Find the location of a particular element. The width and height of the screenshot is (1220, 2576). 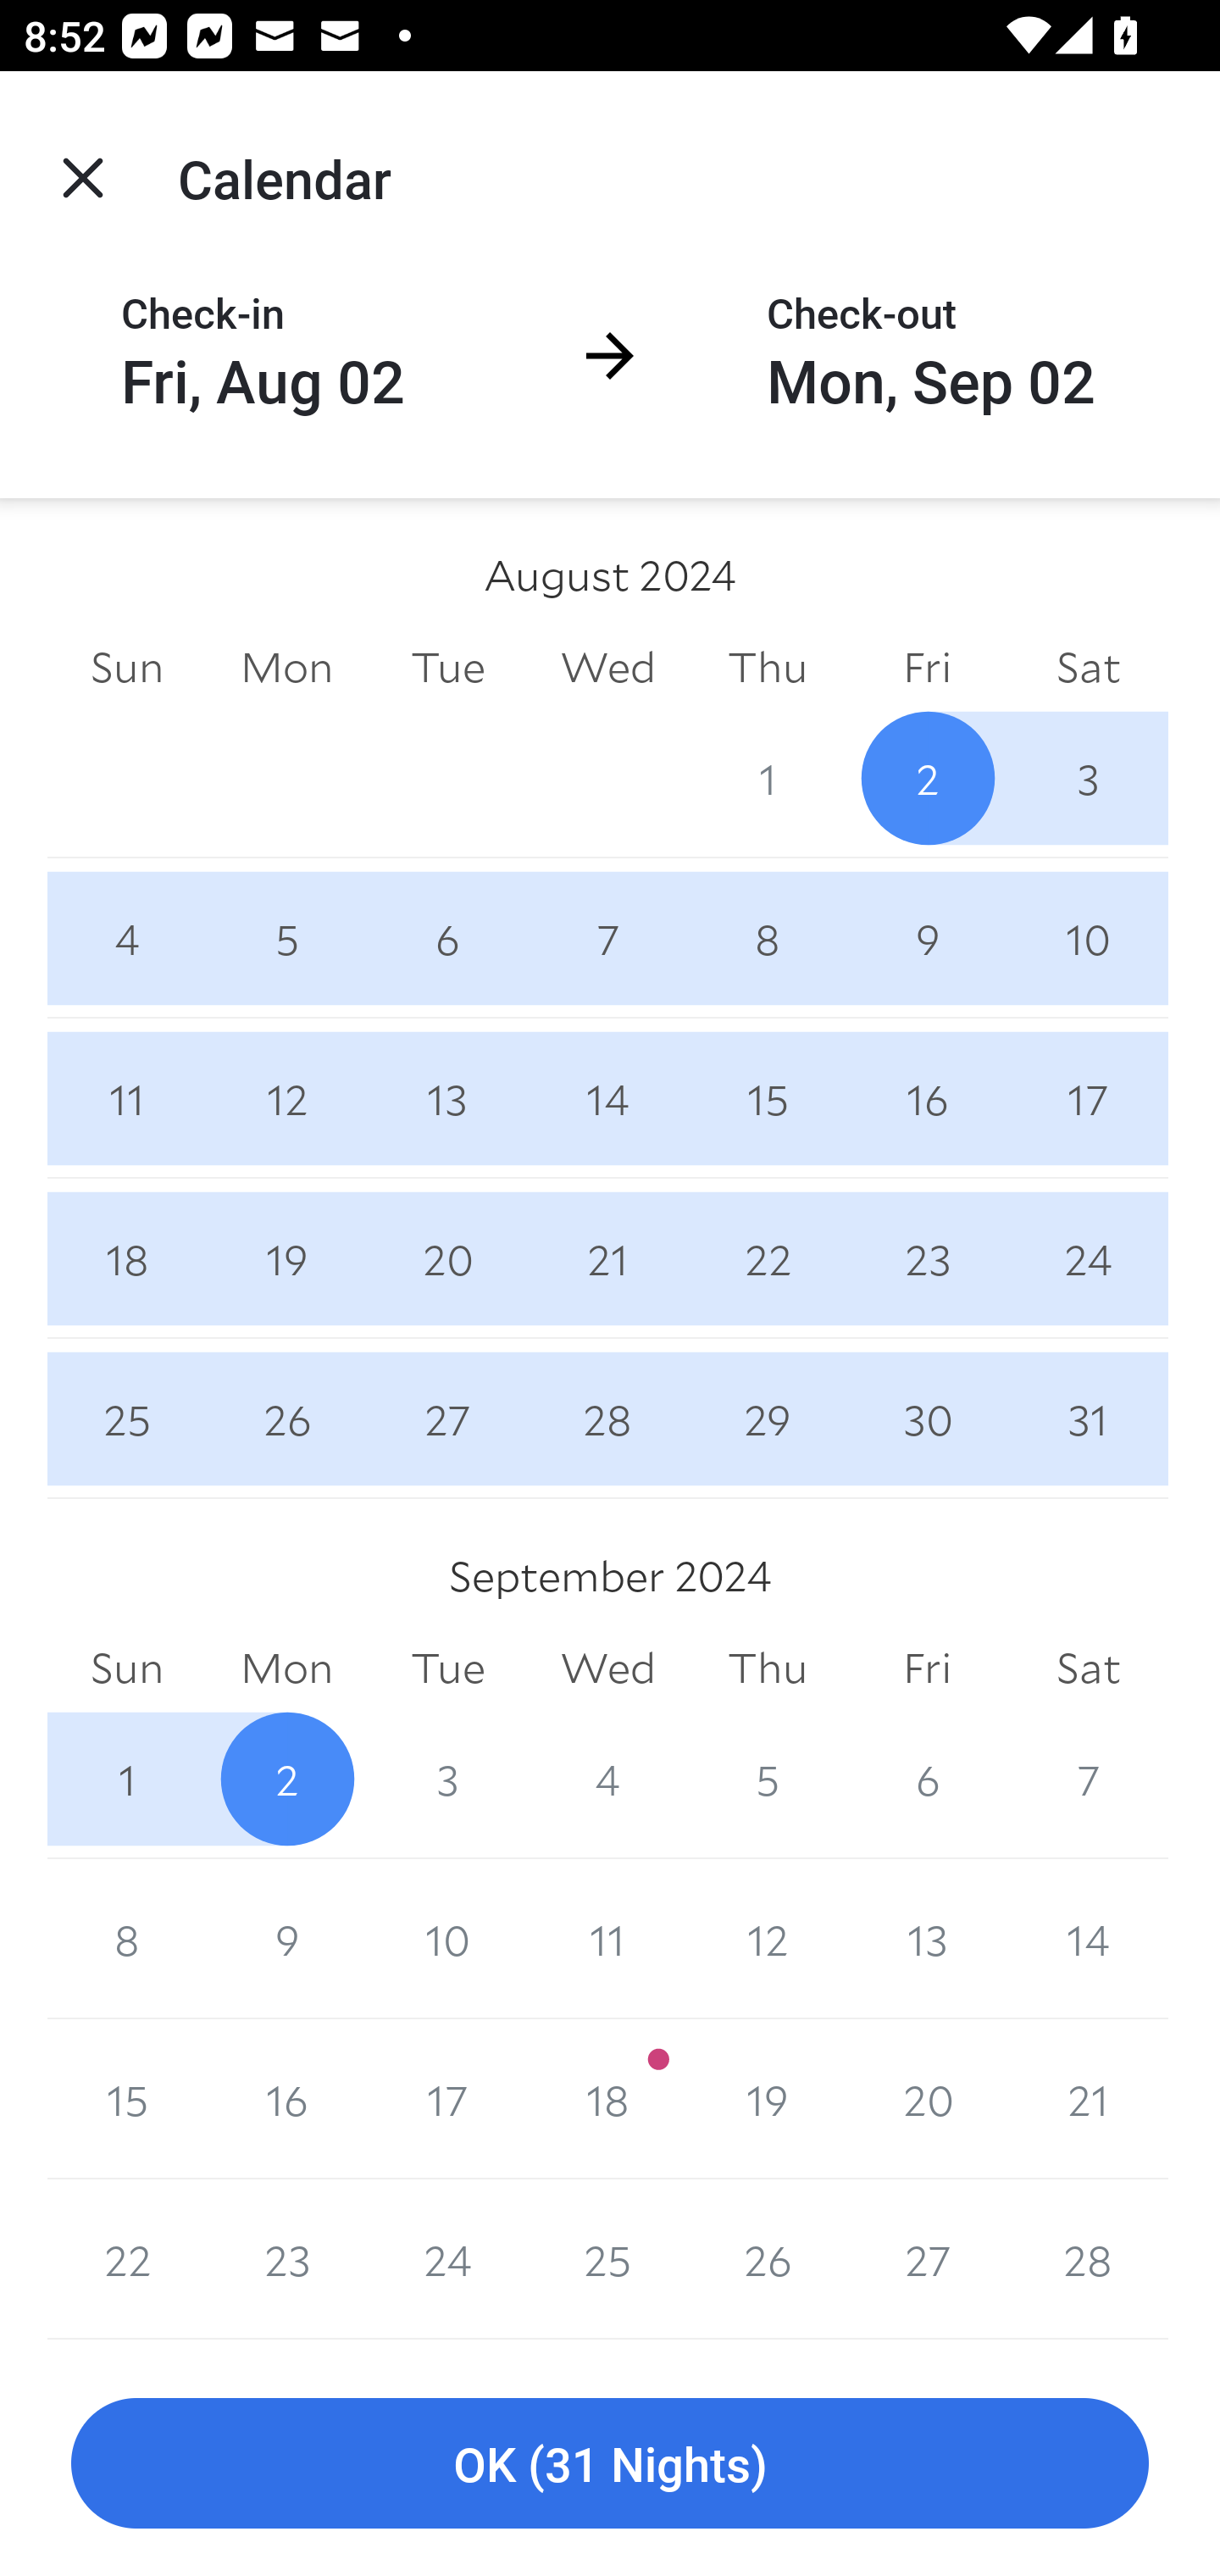

22 22 September 2024 is located at coordinates (127, 2259).